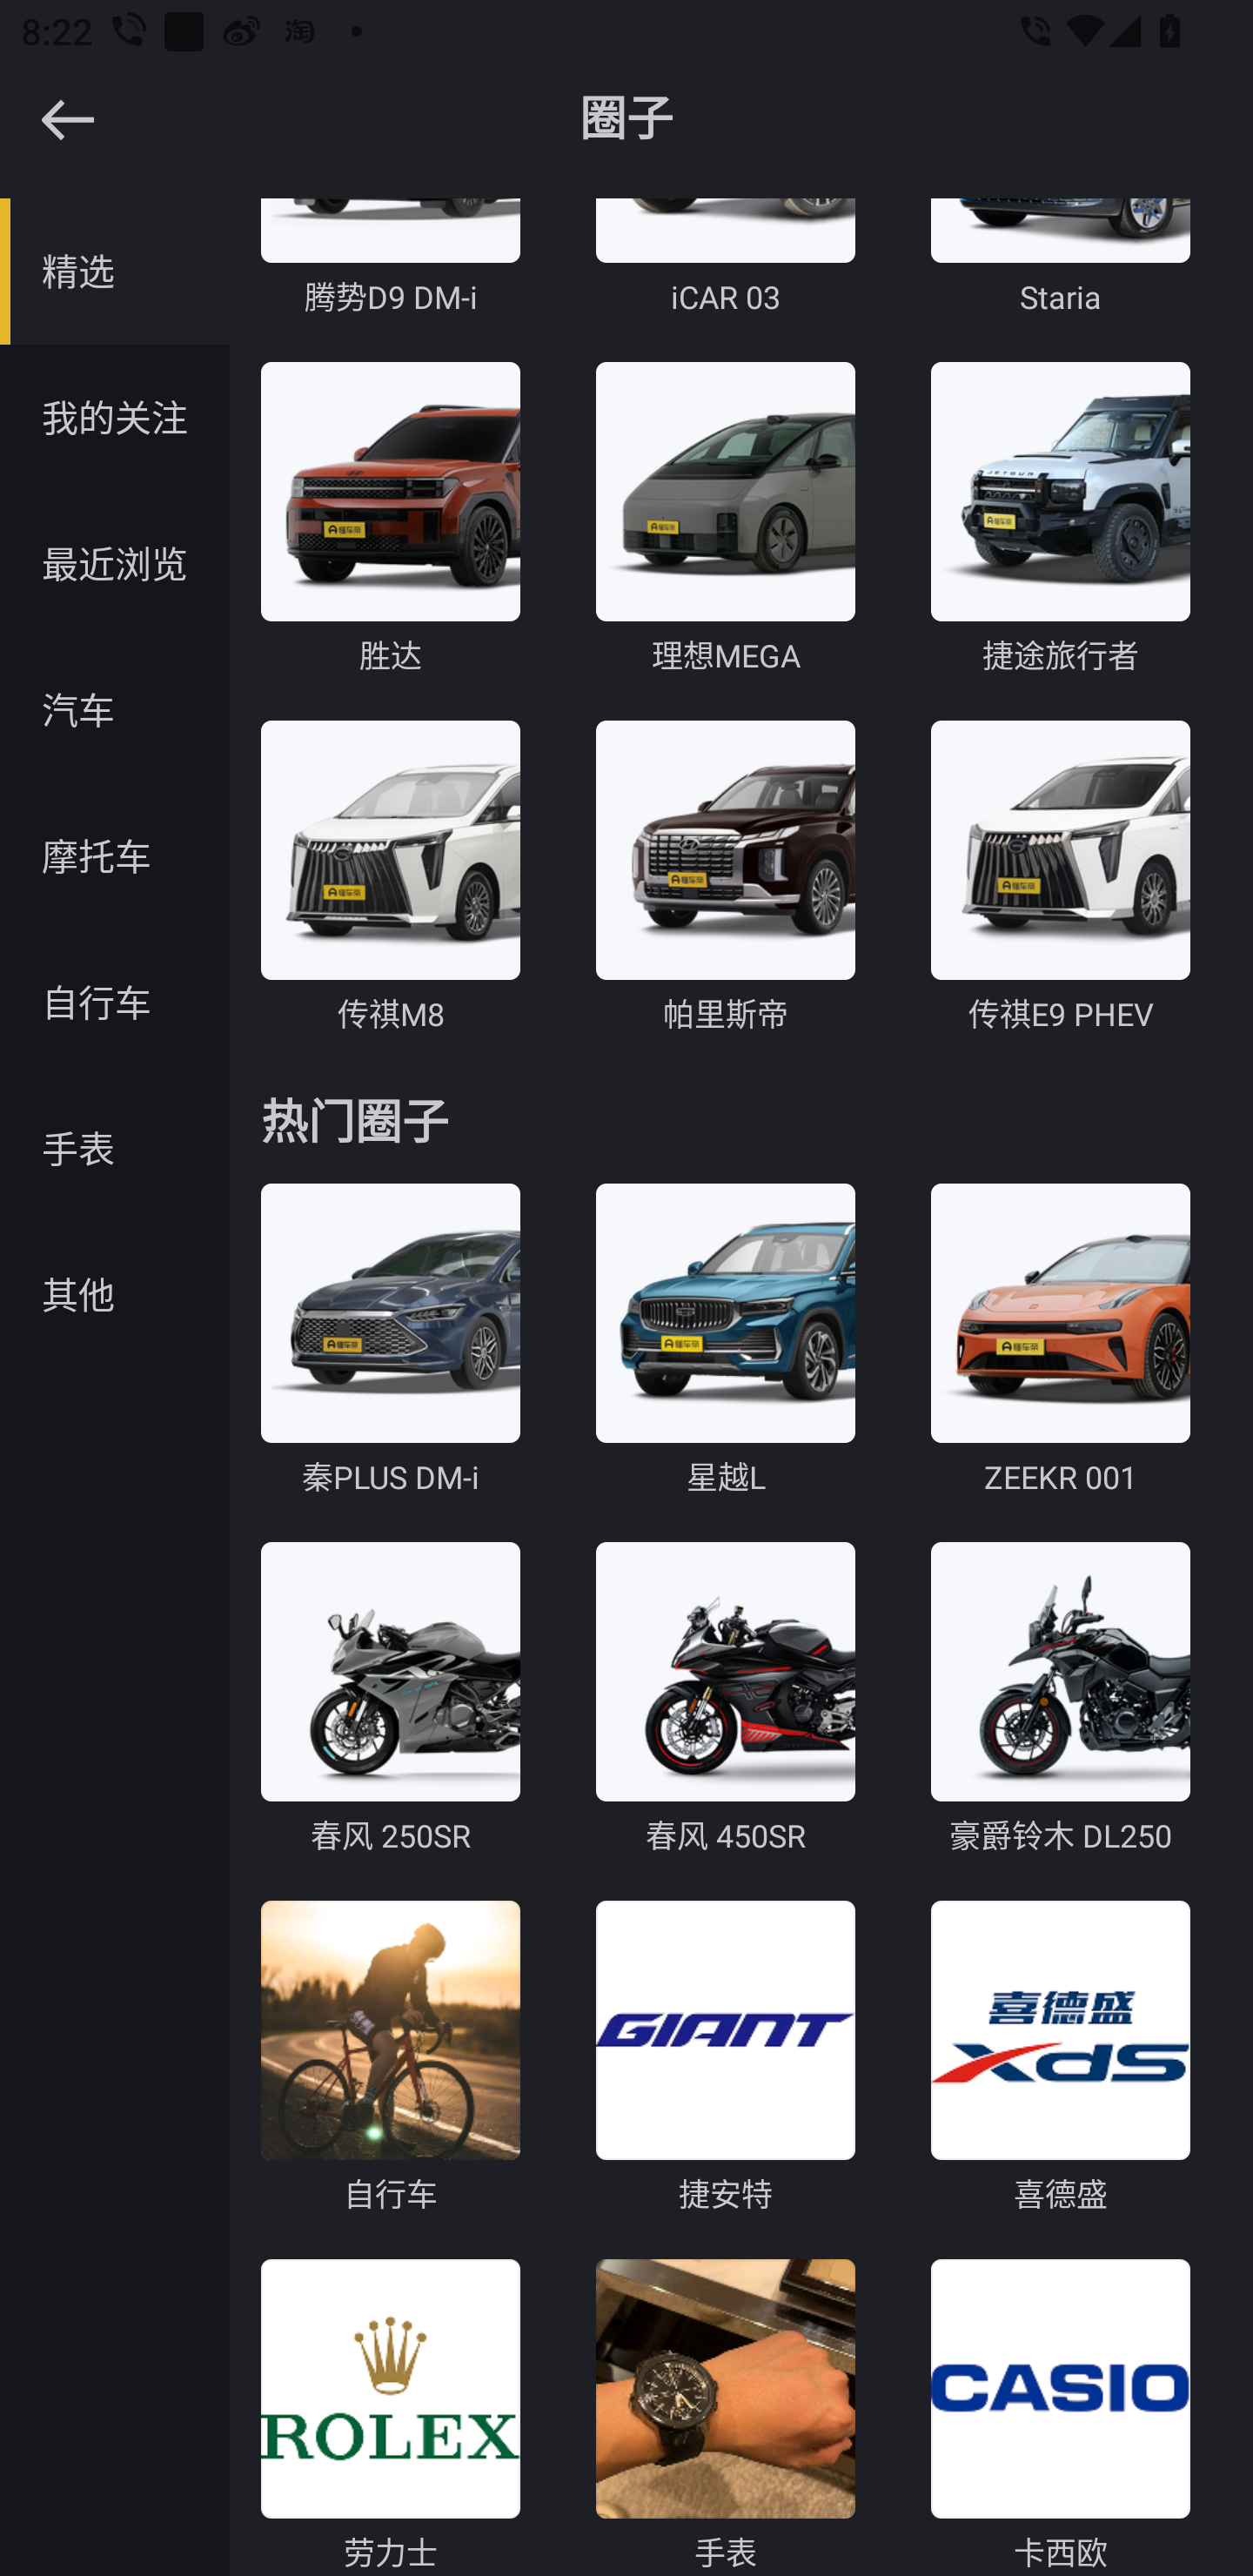 This screenshot has width=1253, height=2576. I want to click on 手表, so click(115, 1149).